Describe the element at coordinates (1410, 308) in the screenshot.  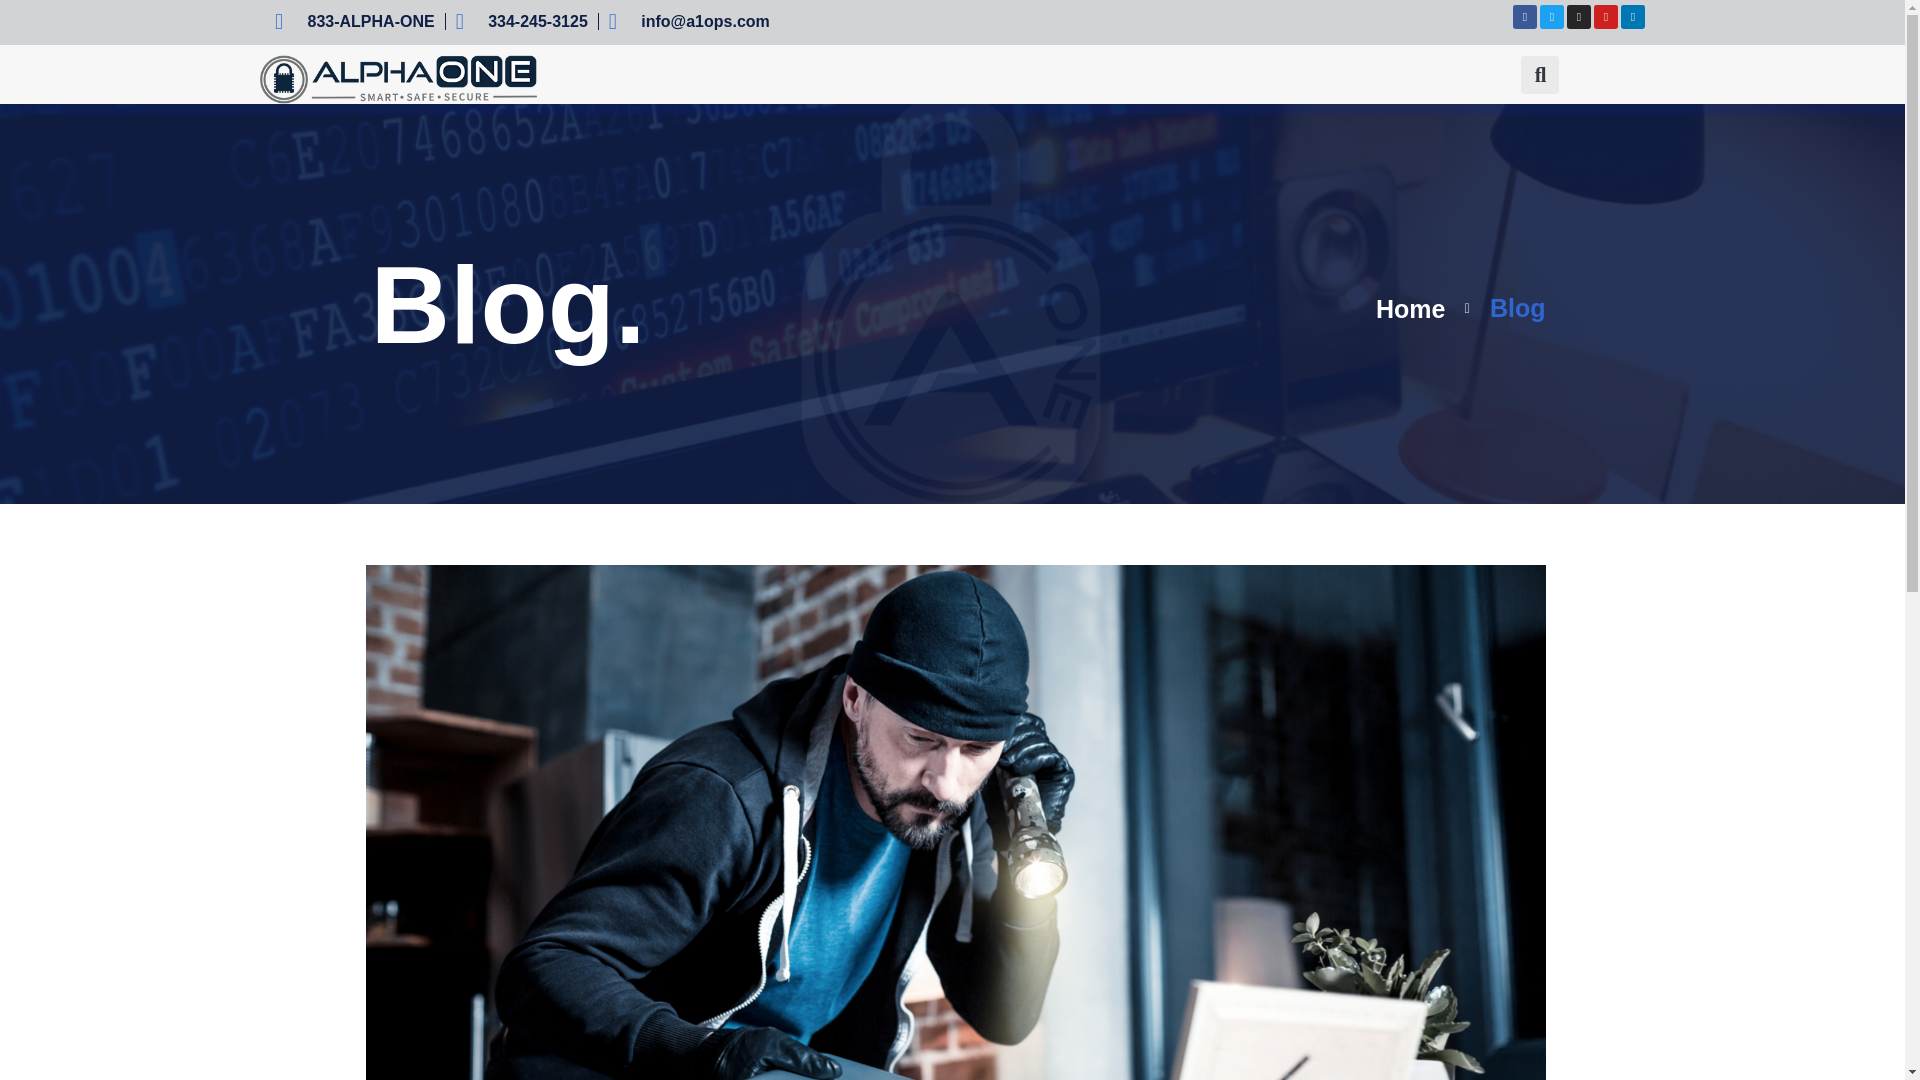
I see `Home` at that location.